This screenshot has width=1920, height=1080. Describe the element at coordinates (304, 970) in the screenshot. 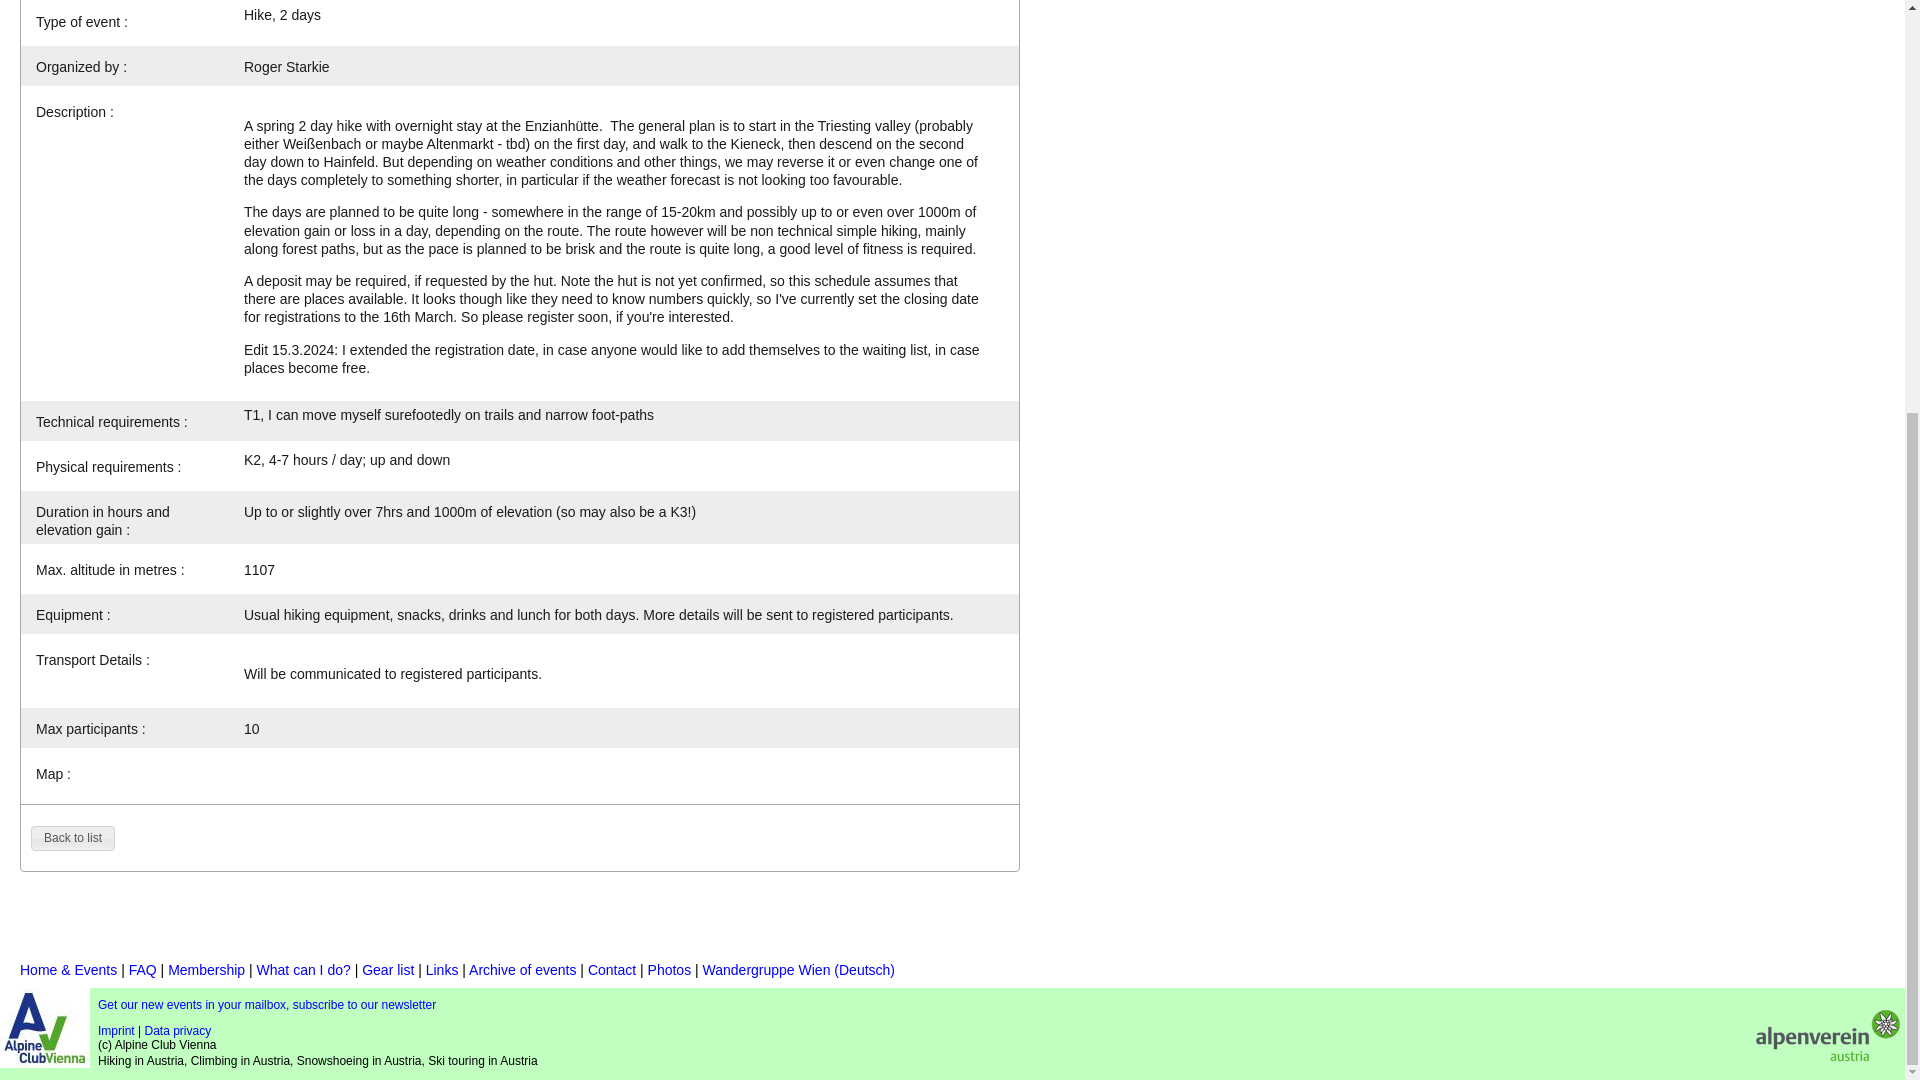

I see `What can I do?` at that location.